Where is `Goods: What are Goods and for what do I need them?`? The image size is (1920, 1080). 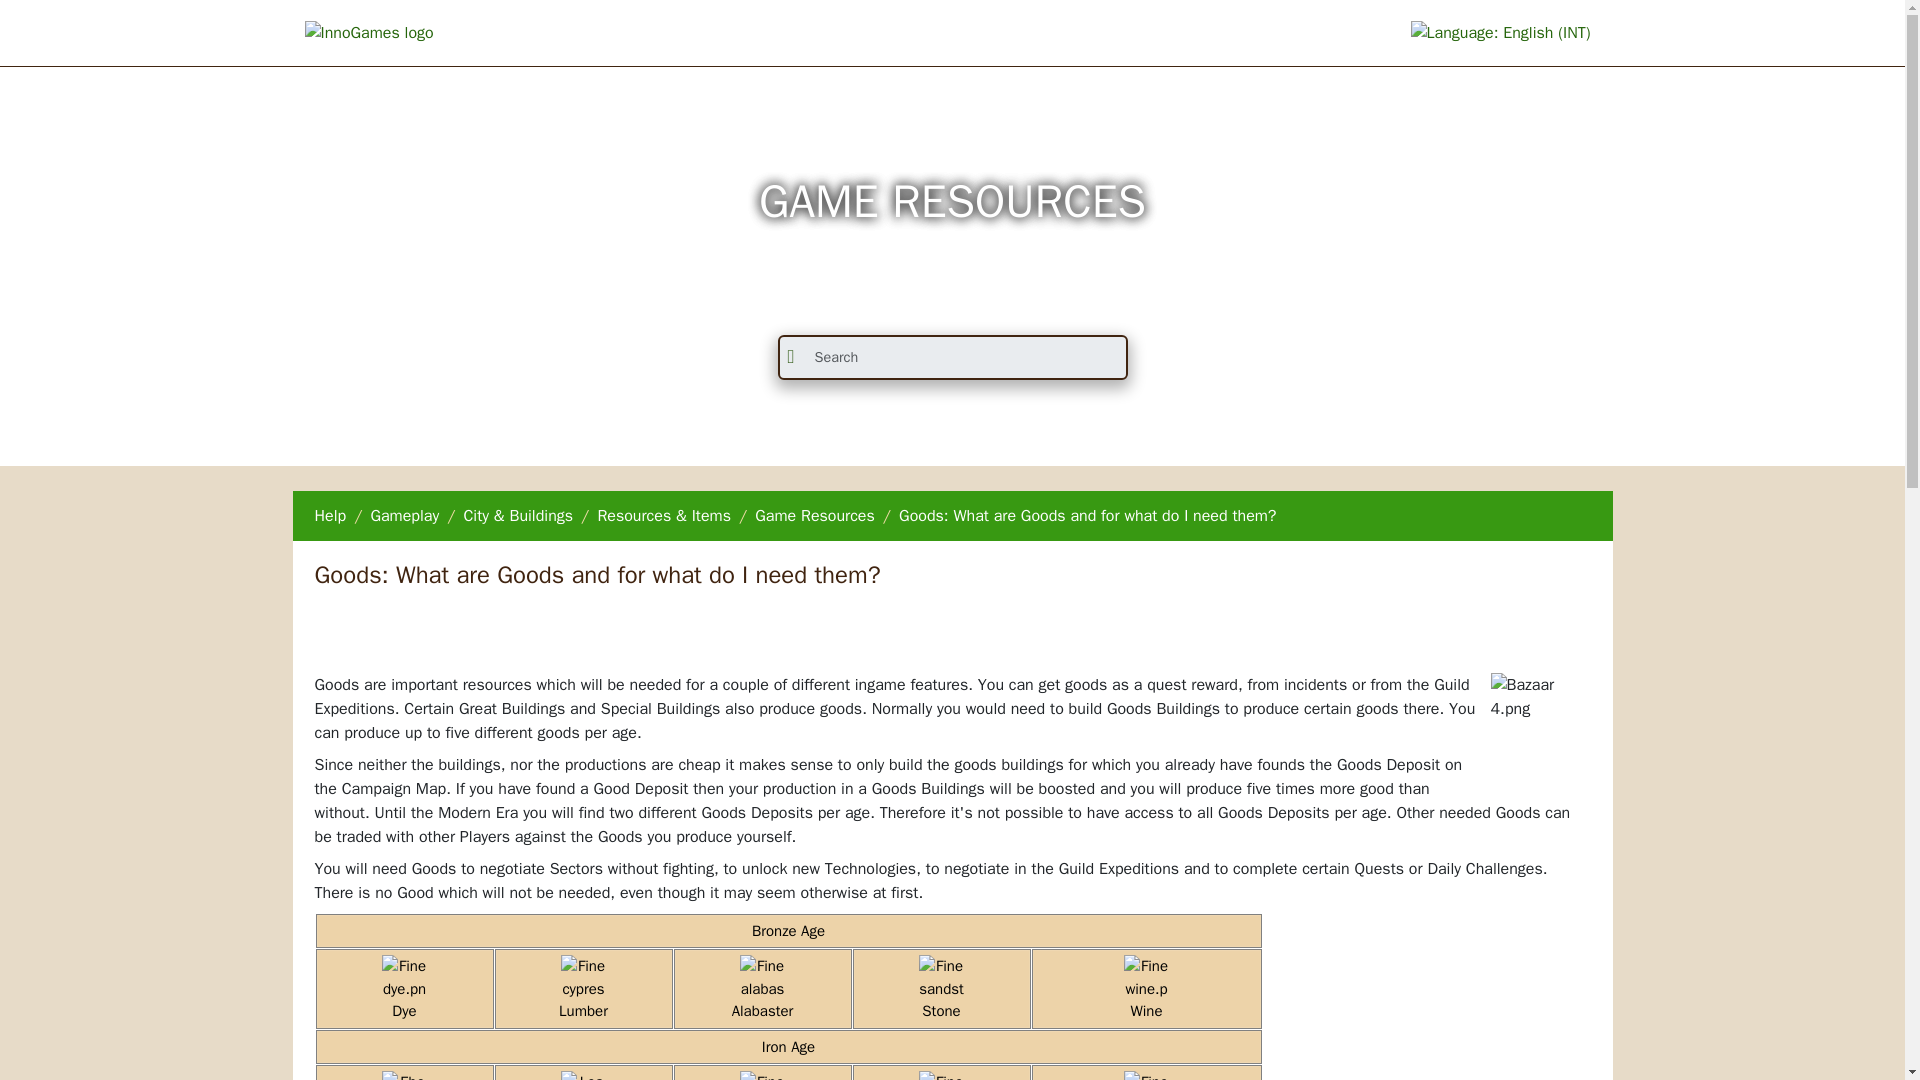
Goods: What are Goods and for what do I need them? is located at coordinates (1087, 516).